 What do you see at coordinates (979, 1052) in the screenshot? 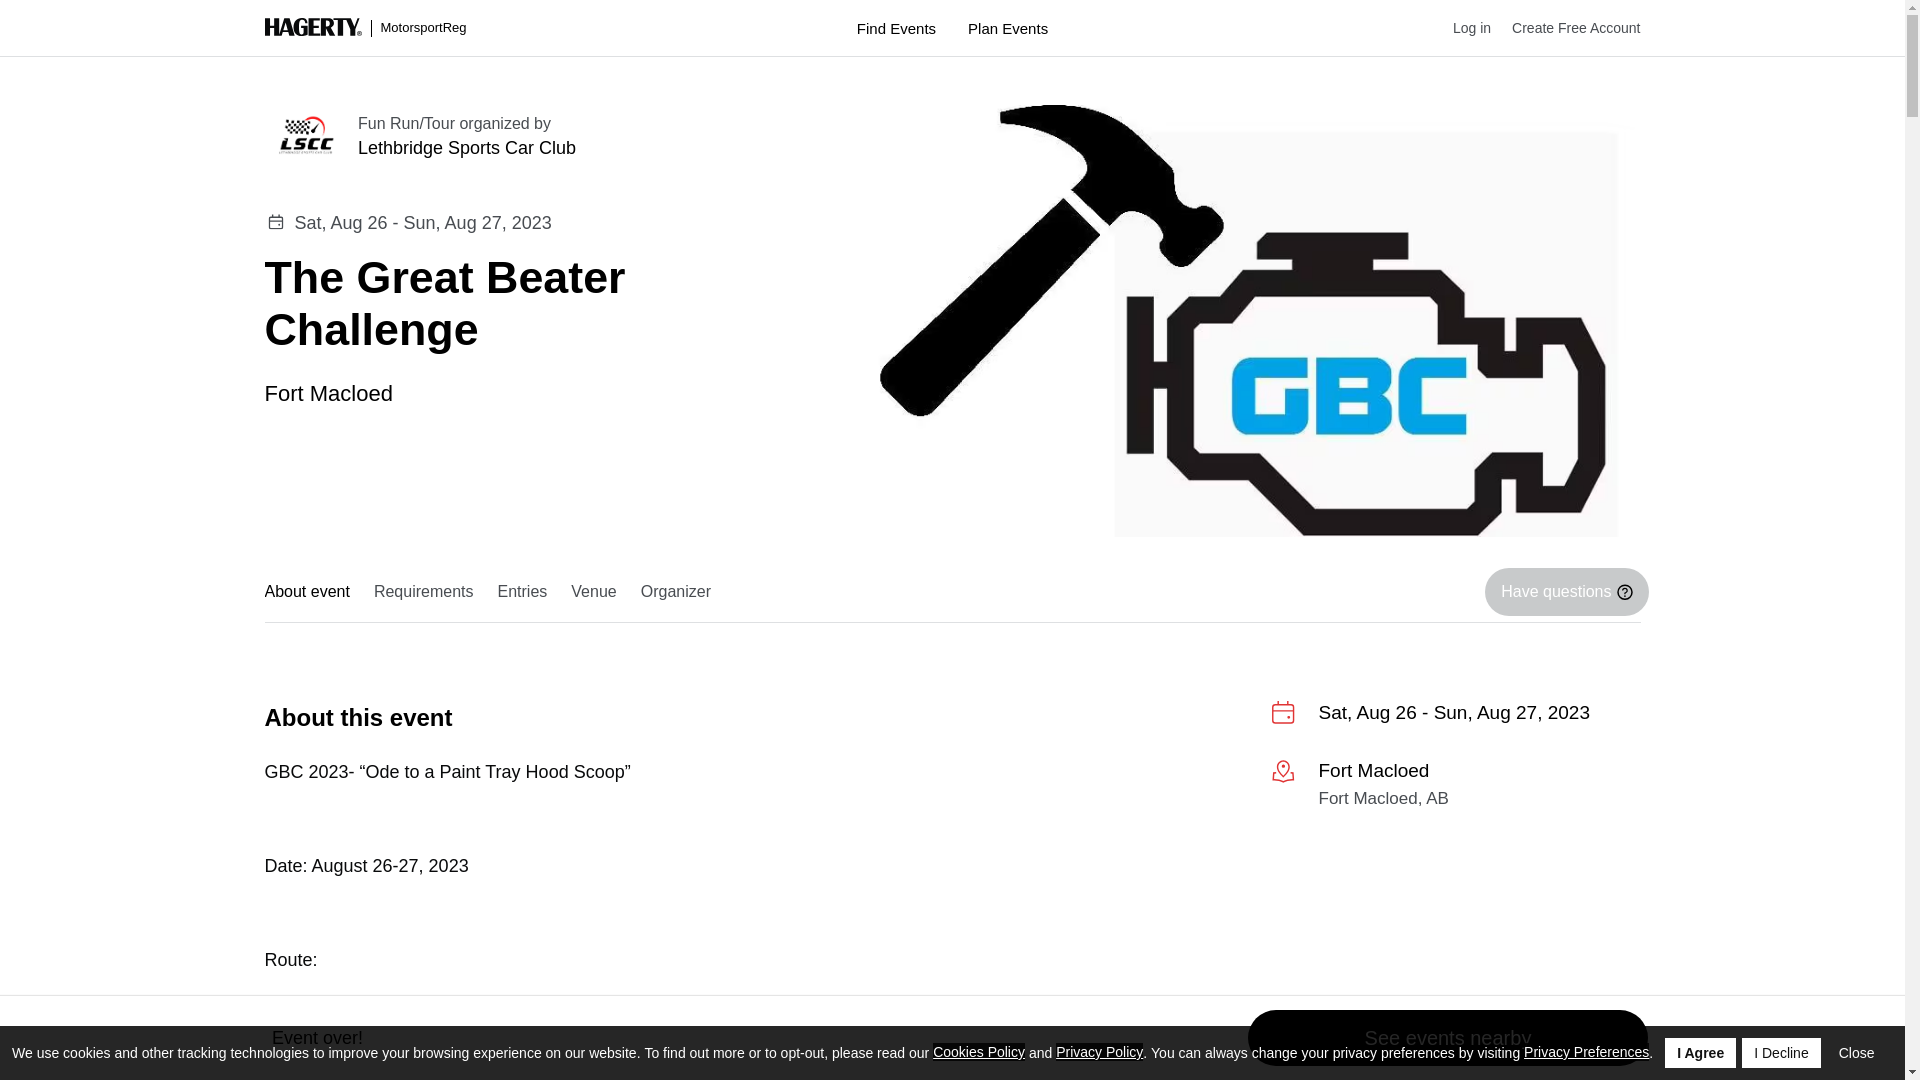
I see `Cookies Policy` at bounding box center [979, 1052].